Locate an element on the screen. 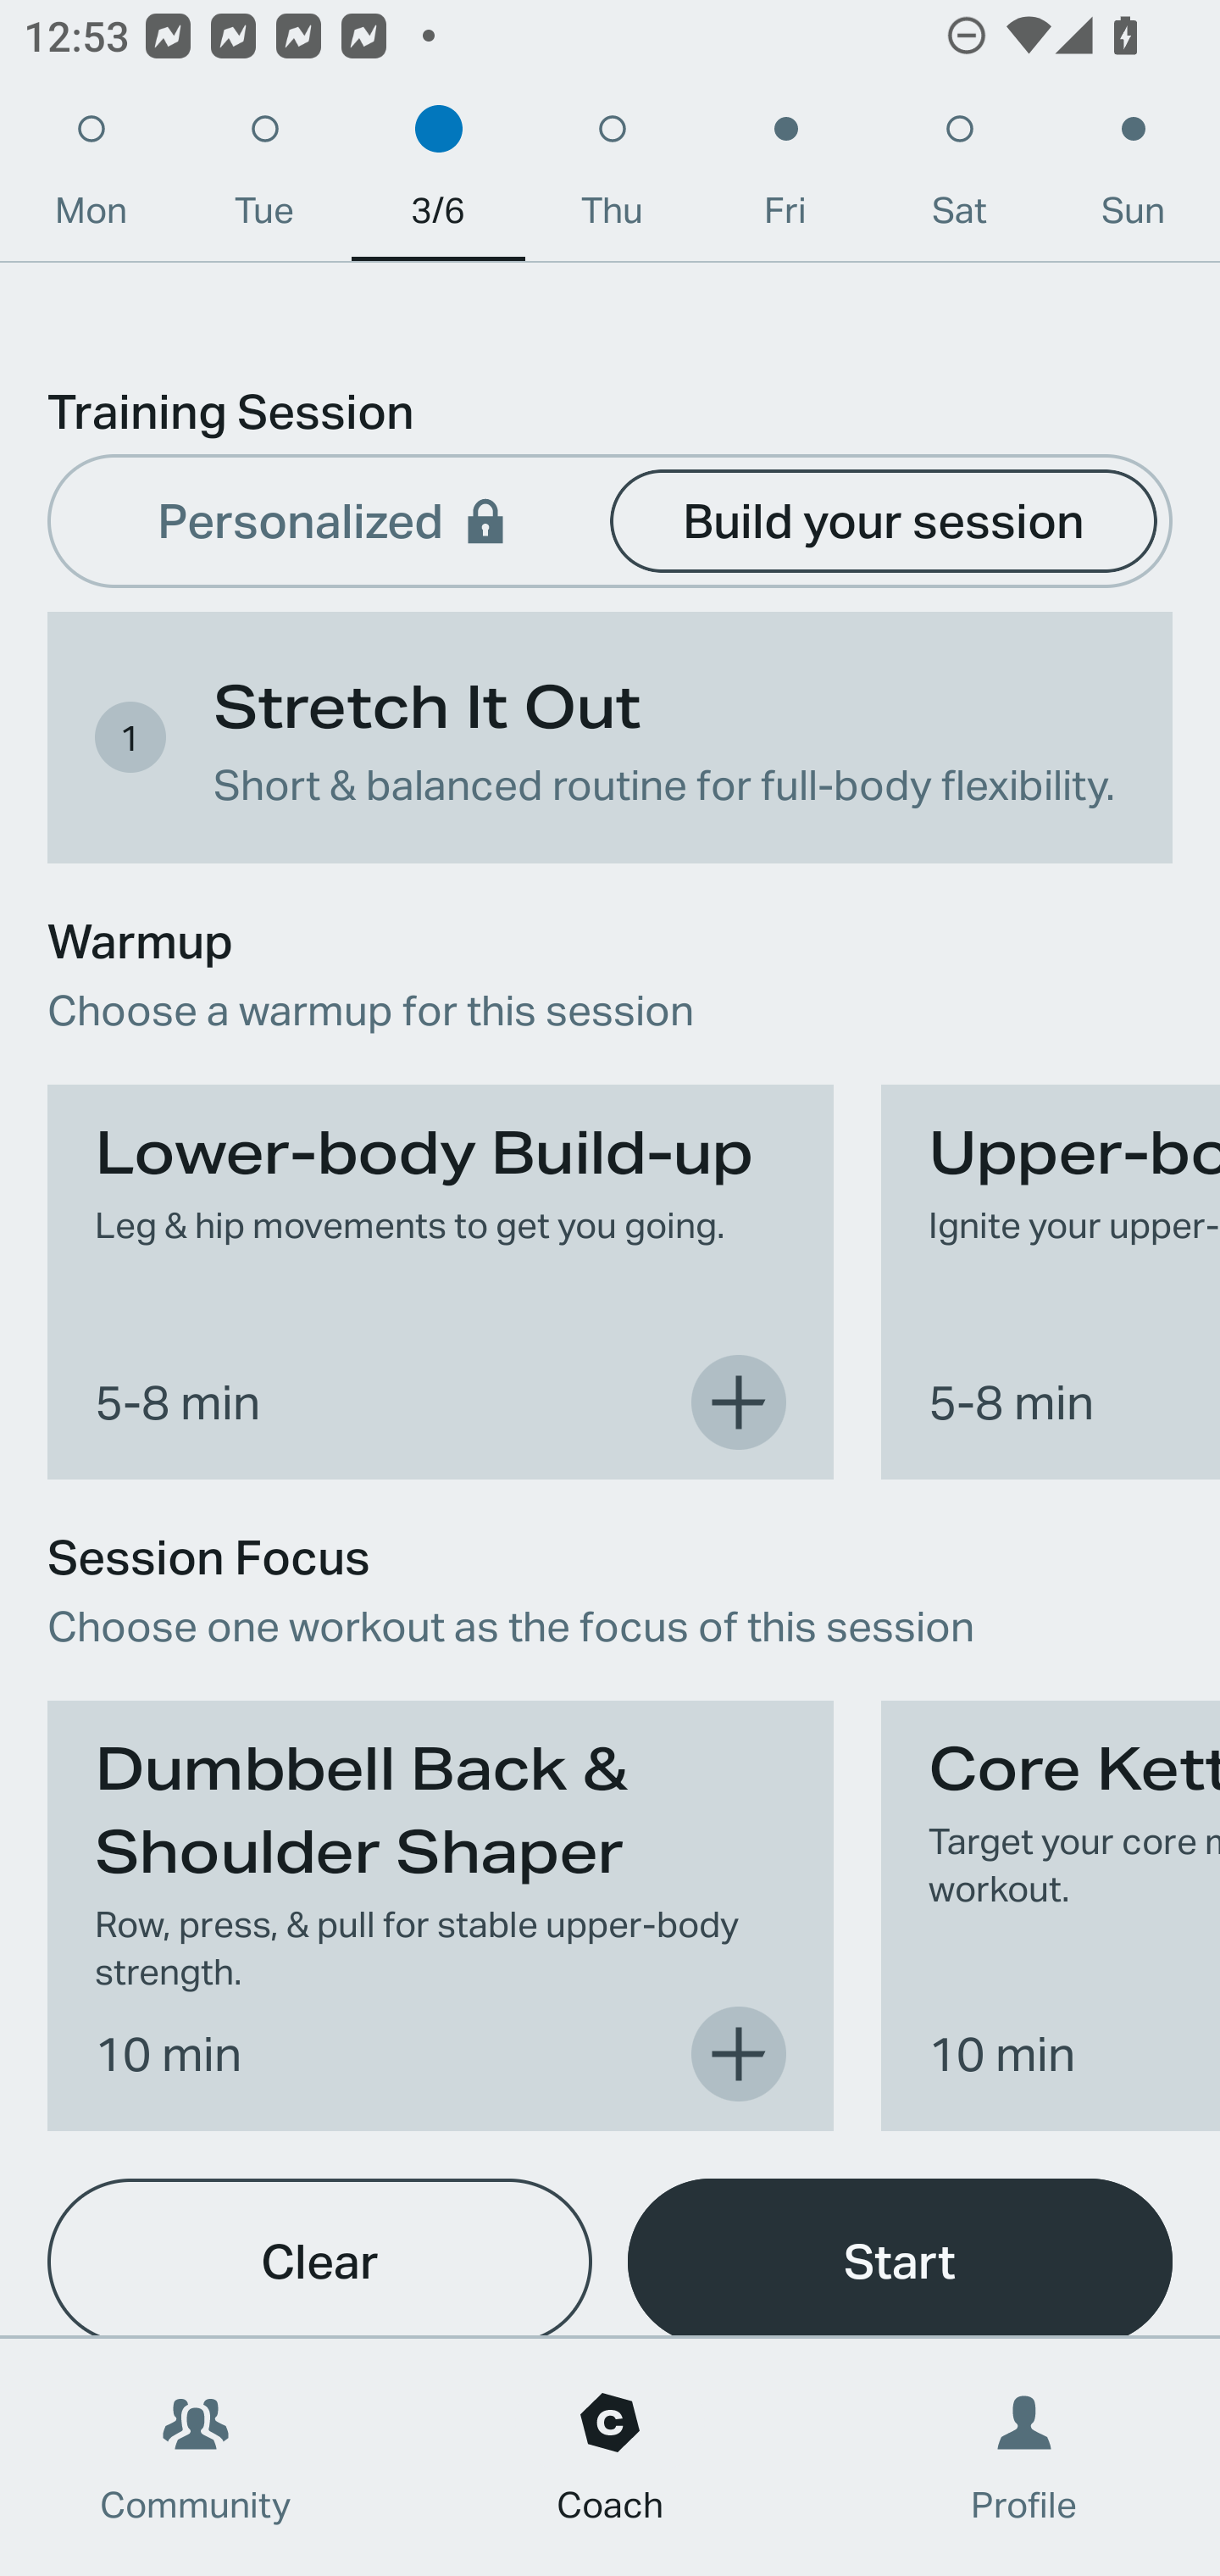 Image resolution: width=1220 pixels, height=2576 pixels. Community is located at coordinates (196, 2457).